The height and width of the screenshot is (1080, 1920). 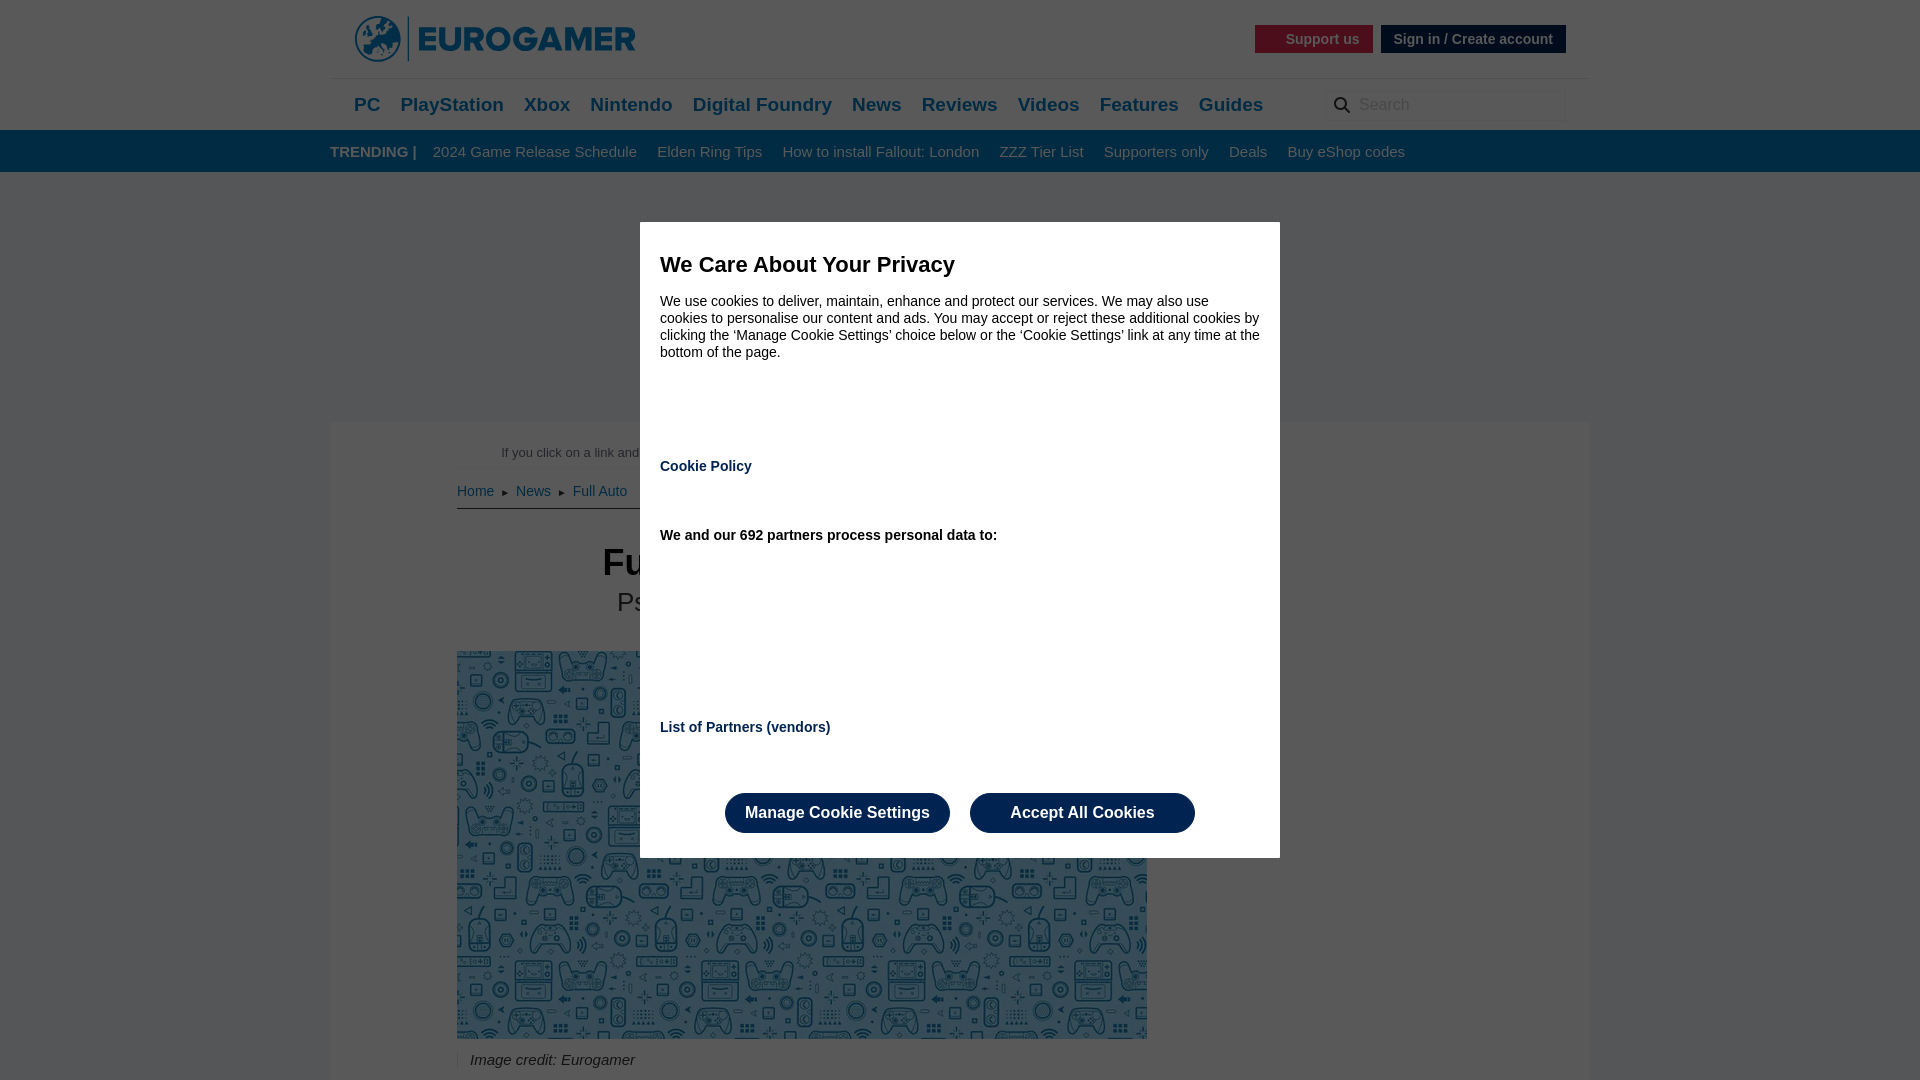 I want to click on Supporters only, so click(x=1156, y=152).